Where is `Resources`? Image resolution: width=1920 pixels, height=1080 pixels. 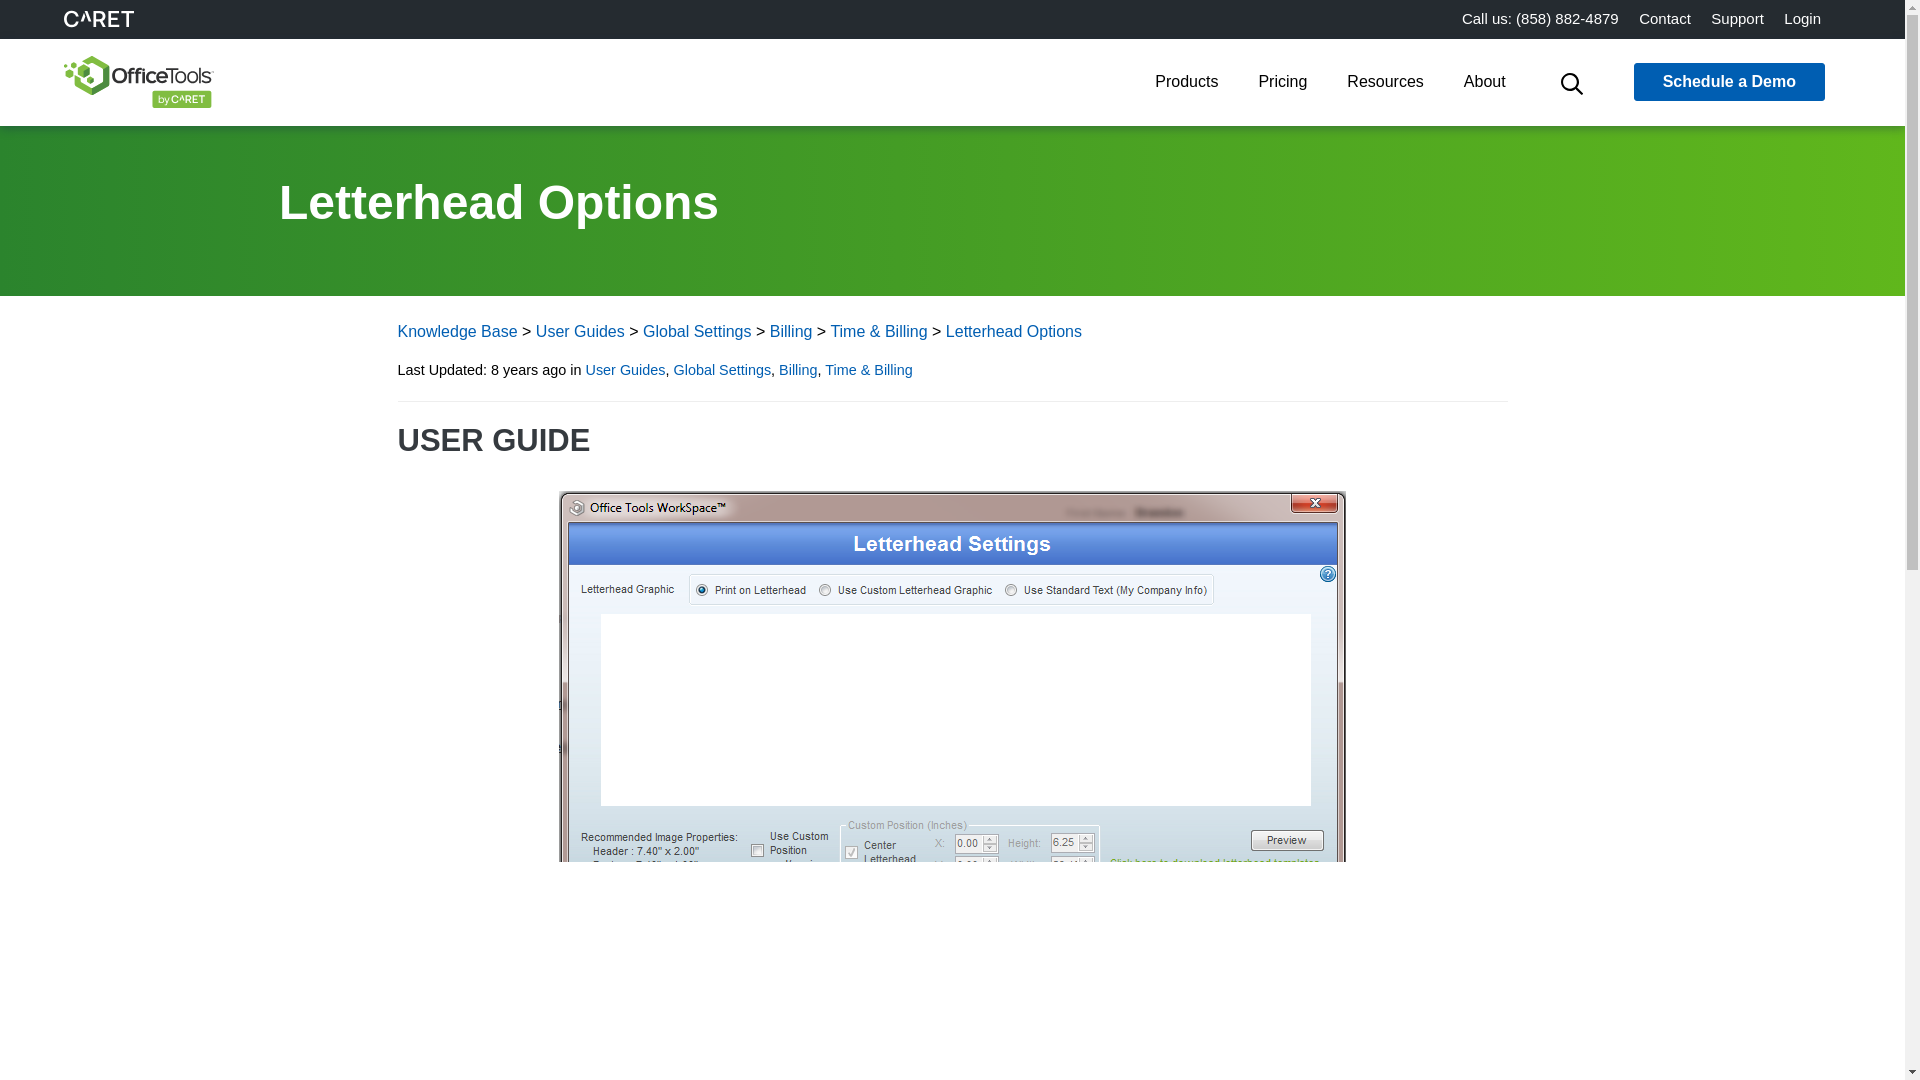 Resources is located at coordinates (1384, 84).